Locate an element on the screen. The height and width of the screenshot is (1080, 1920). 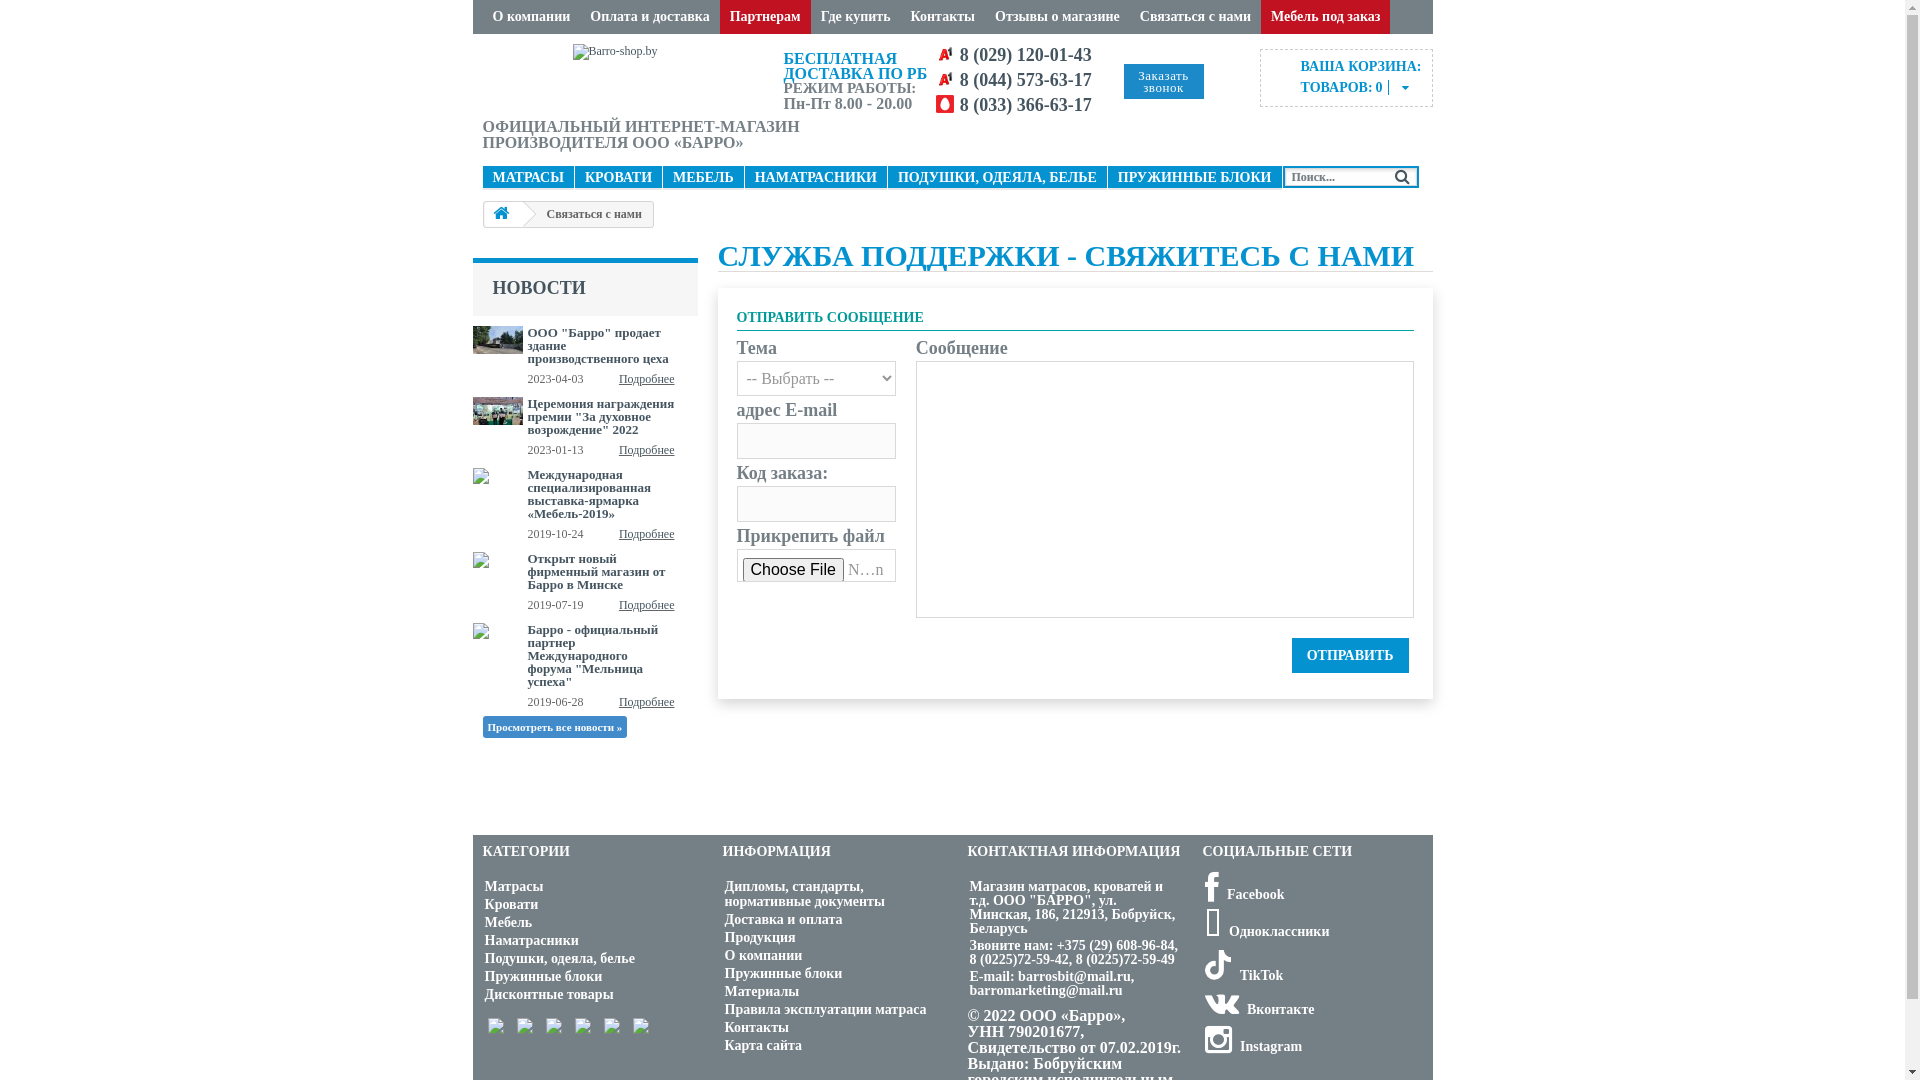
Facebook is located at coordinates (1244, 894).